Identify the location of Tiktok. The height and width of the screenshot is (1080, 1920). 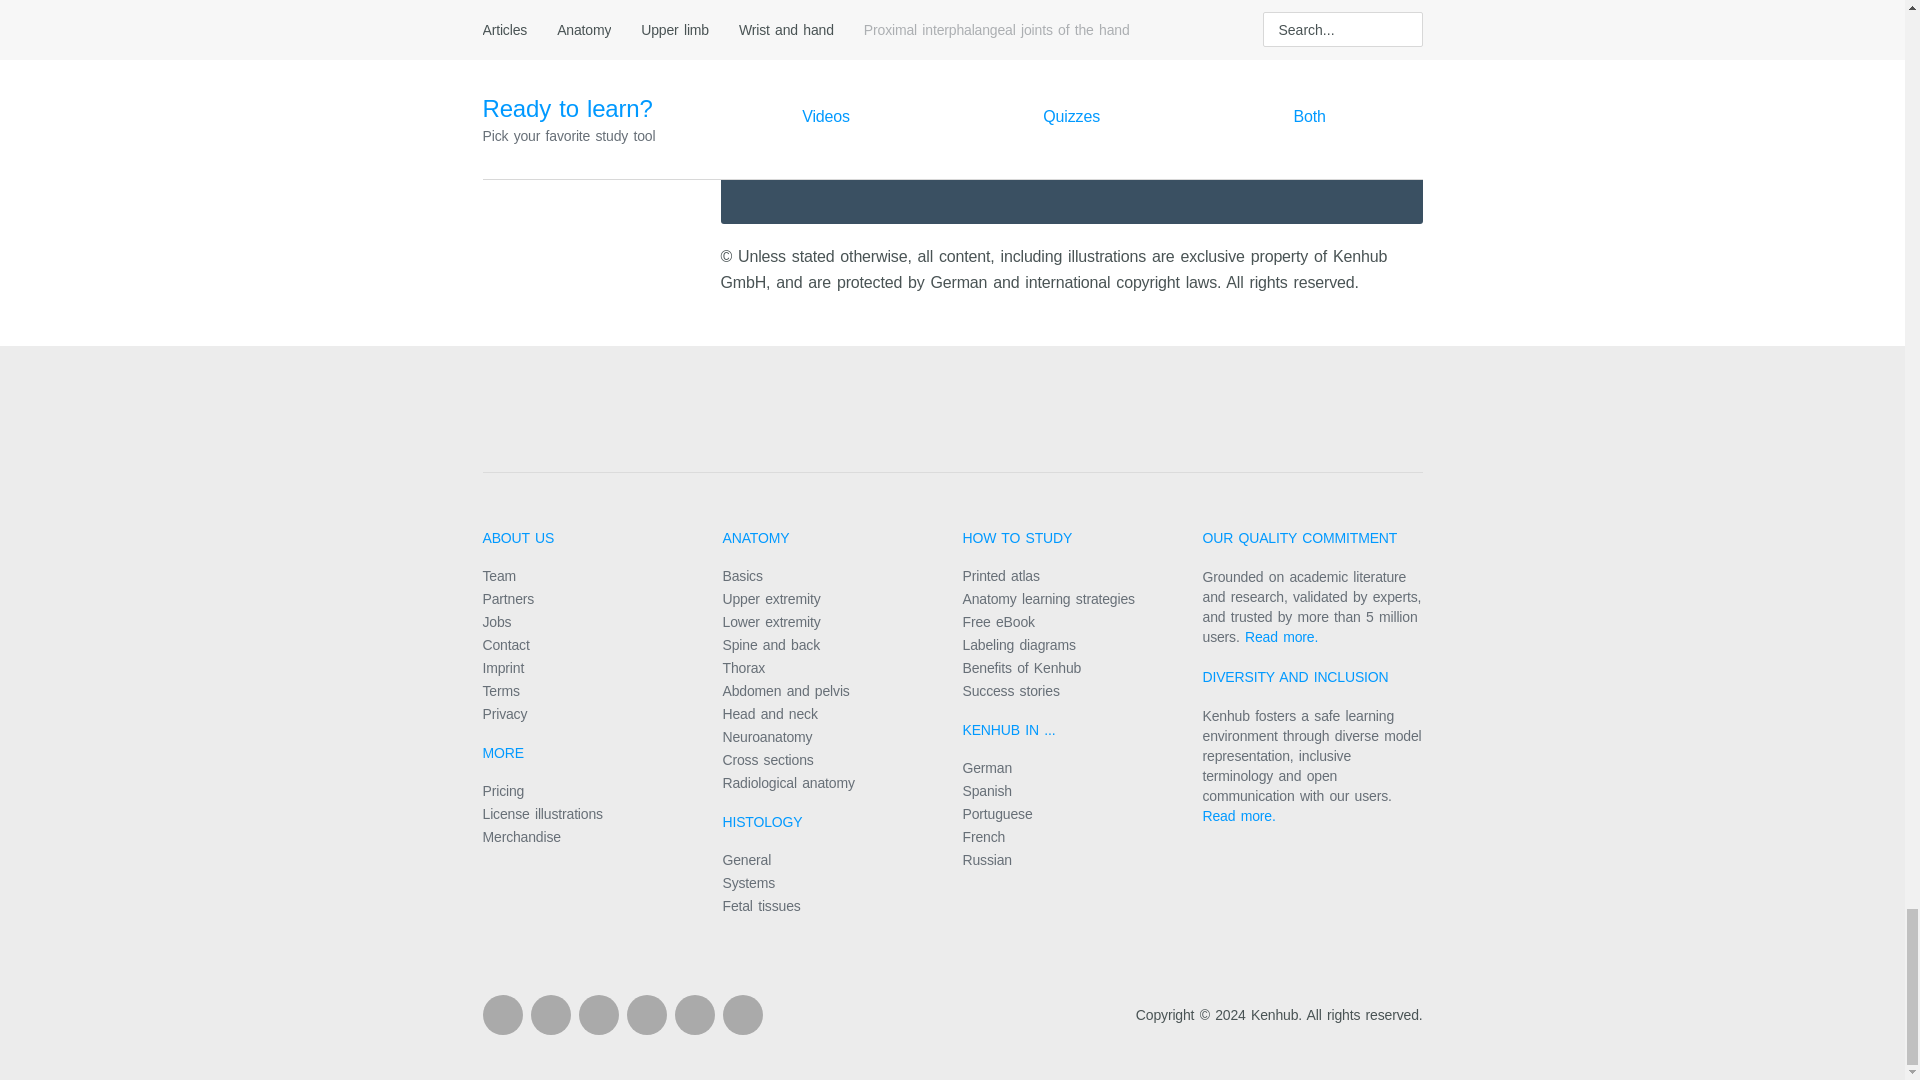
(742, 1014).